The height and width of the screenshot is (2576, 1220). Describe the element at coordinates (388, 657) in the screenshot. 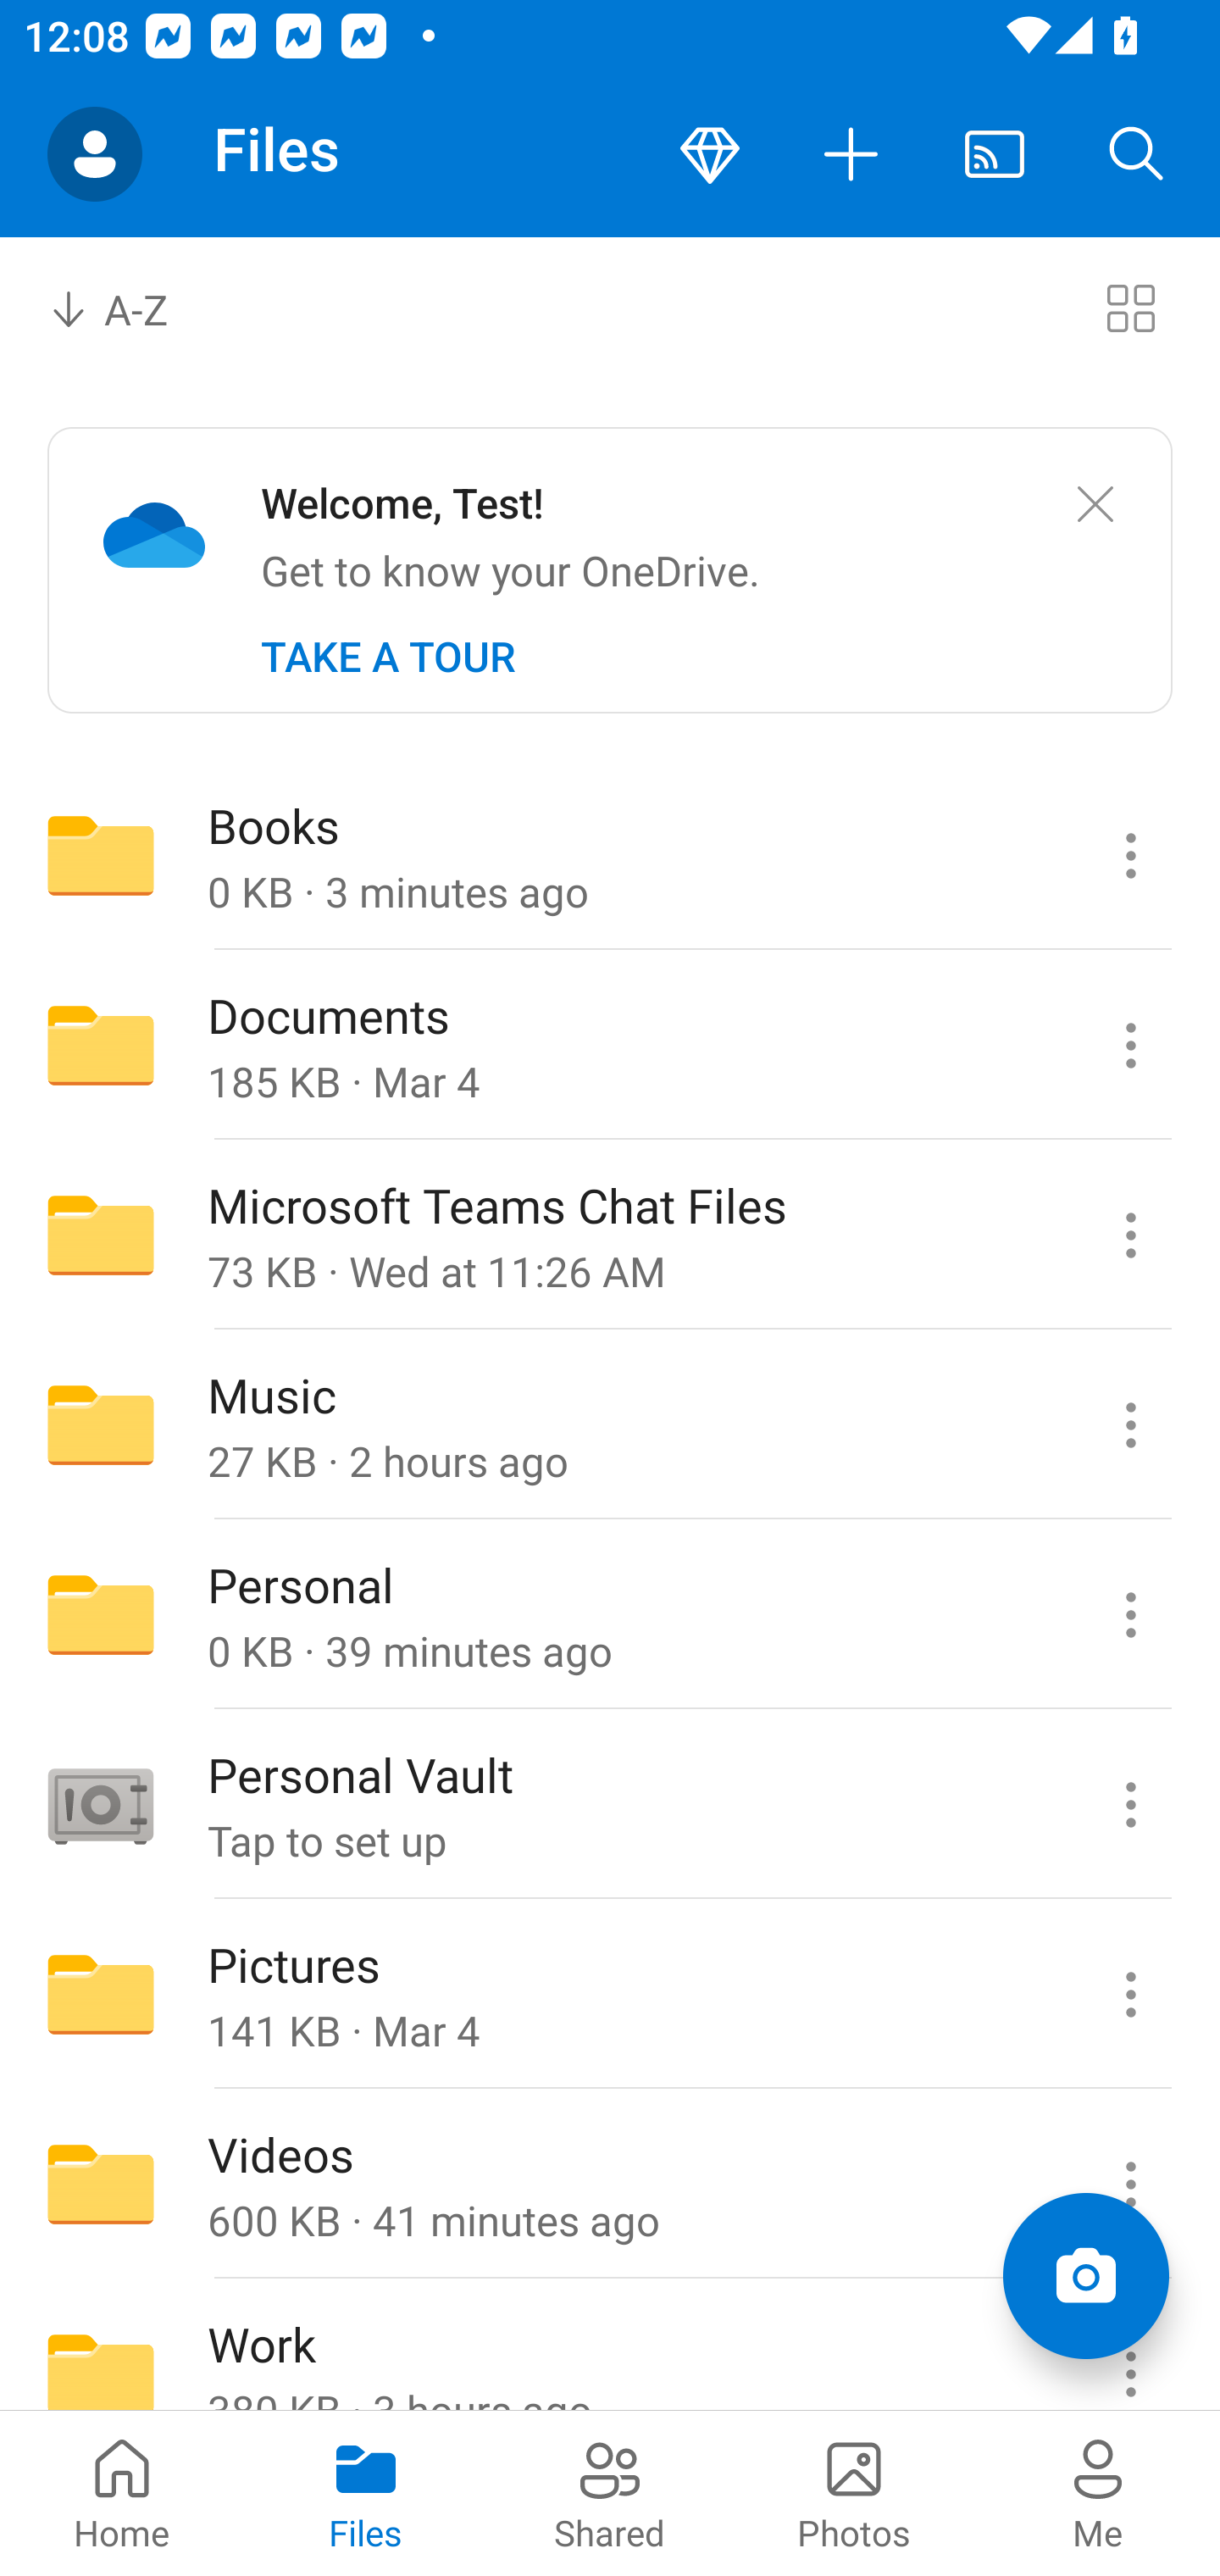

I see `TAKE A TOUR` at that location.